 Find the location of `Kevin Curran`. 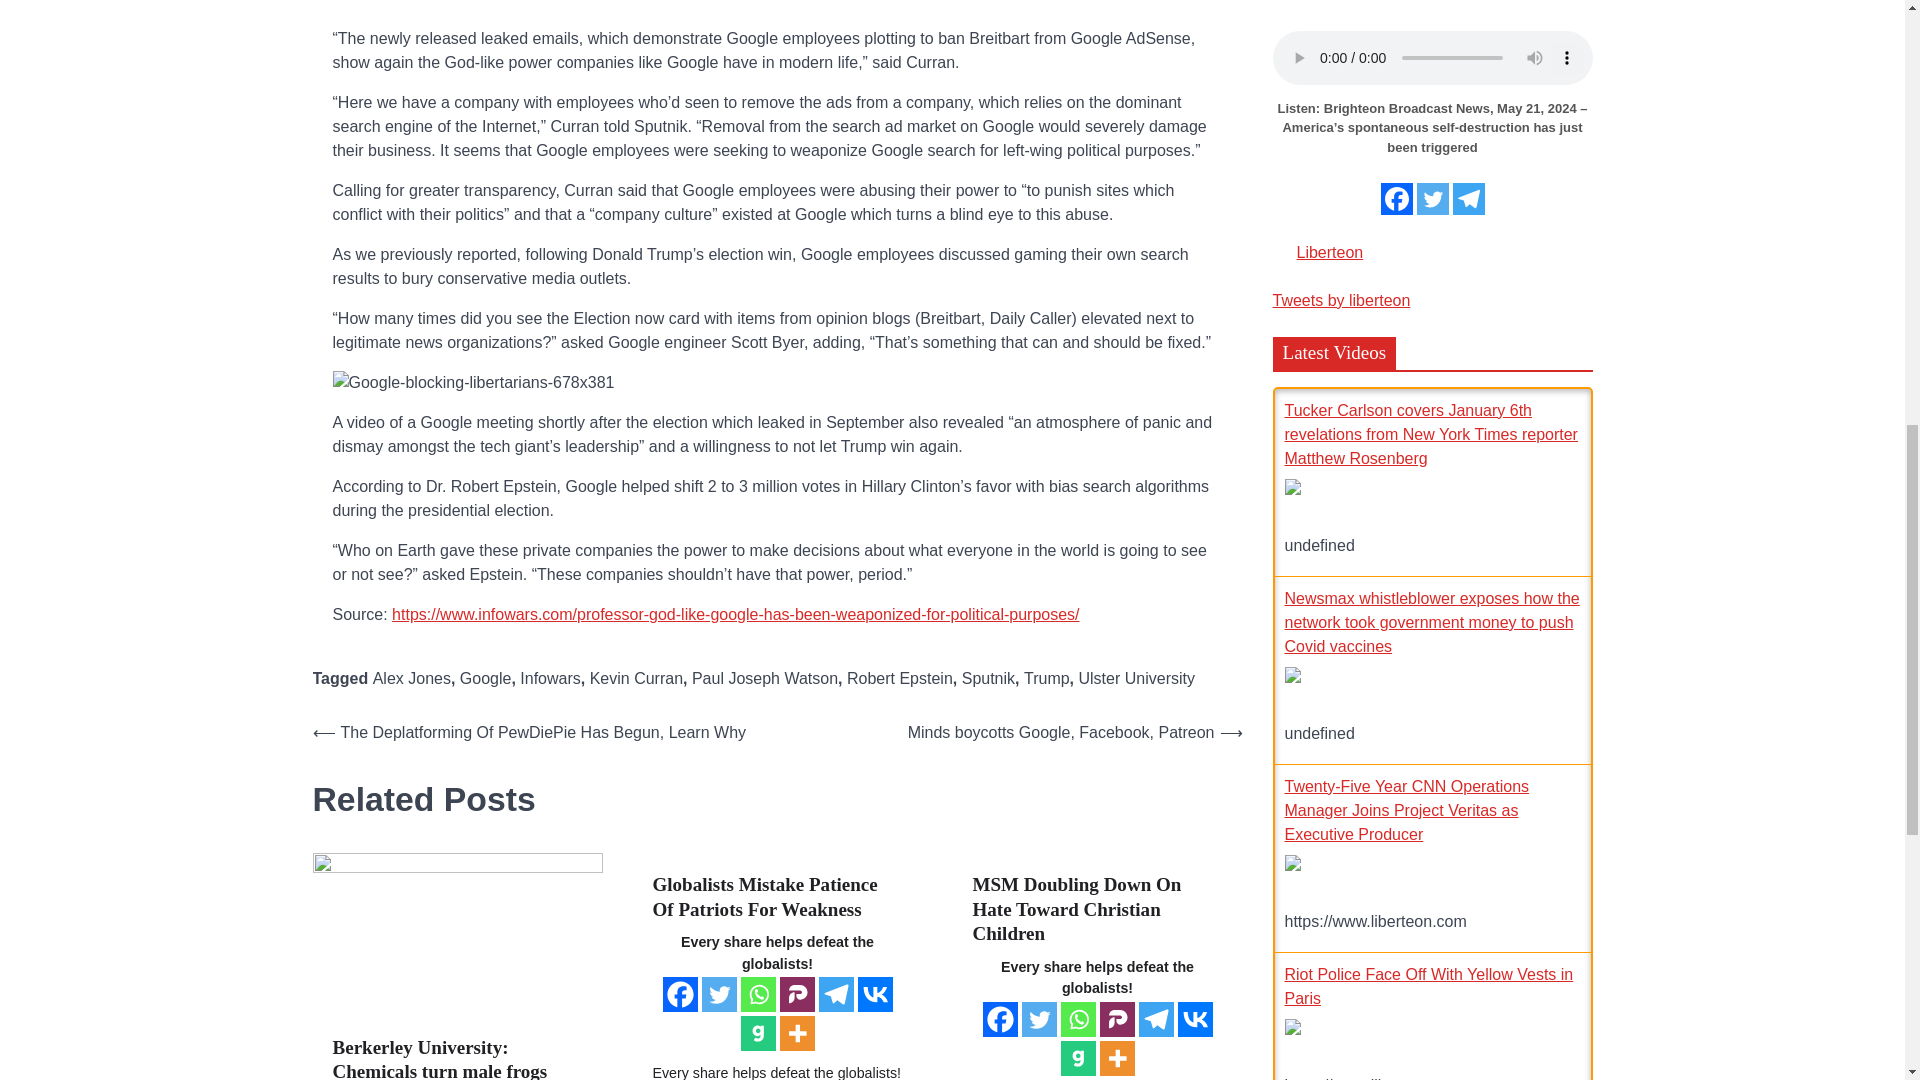

Kevin Curran is located at coordinates (636, 678).